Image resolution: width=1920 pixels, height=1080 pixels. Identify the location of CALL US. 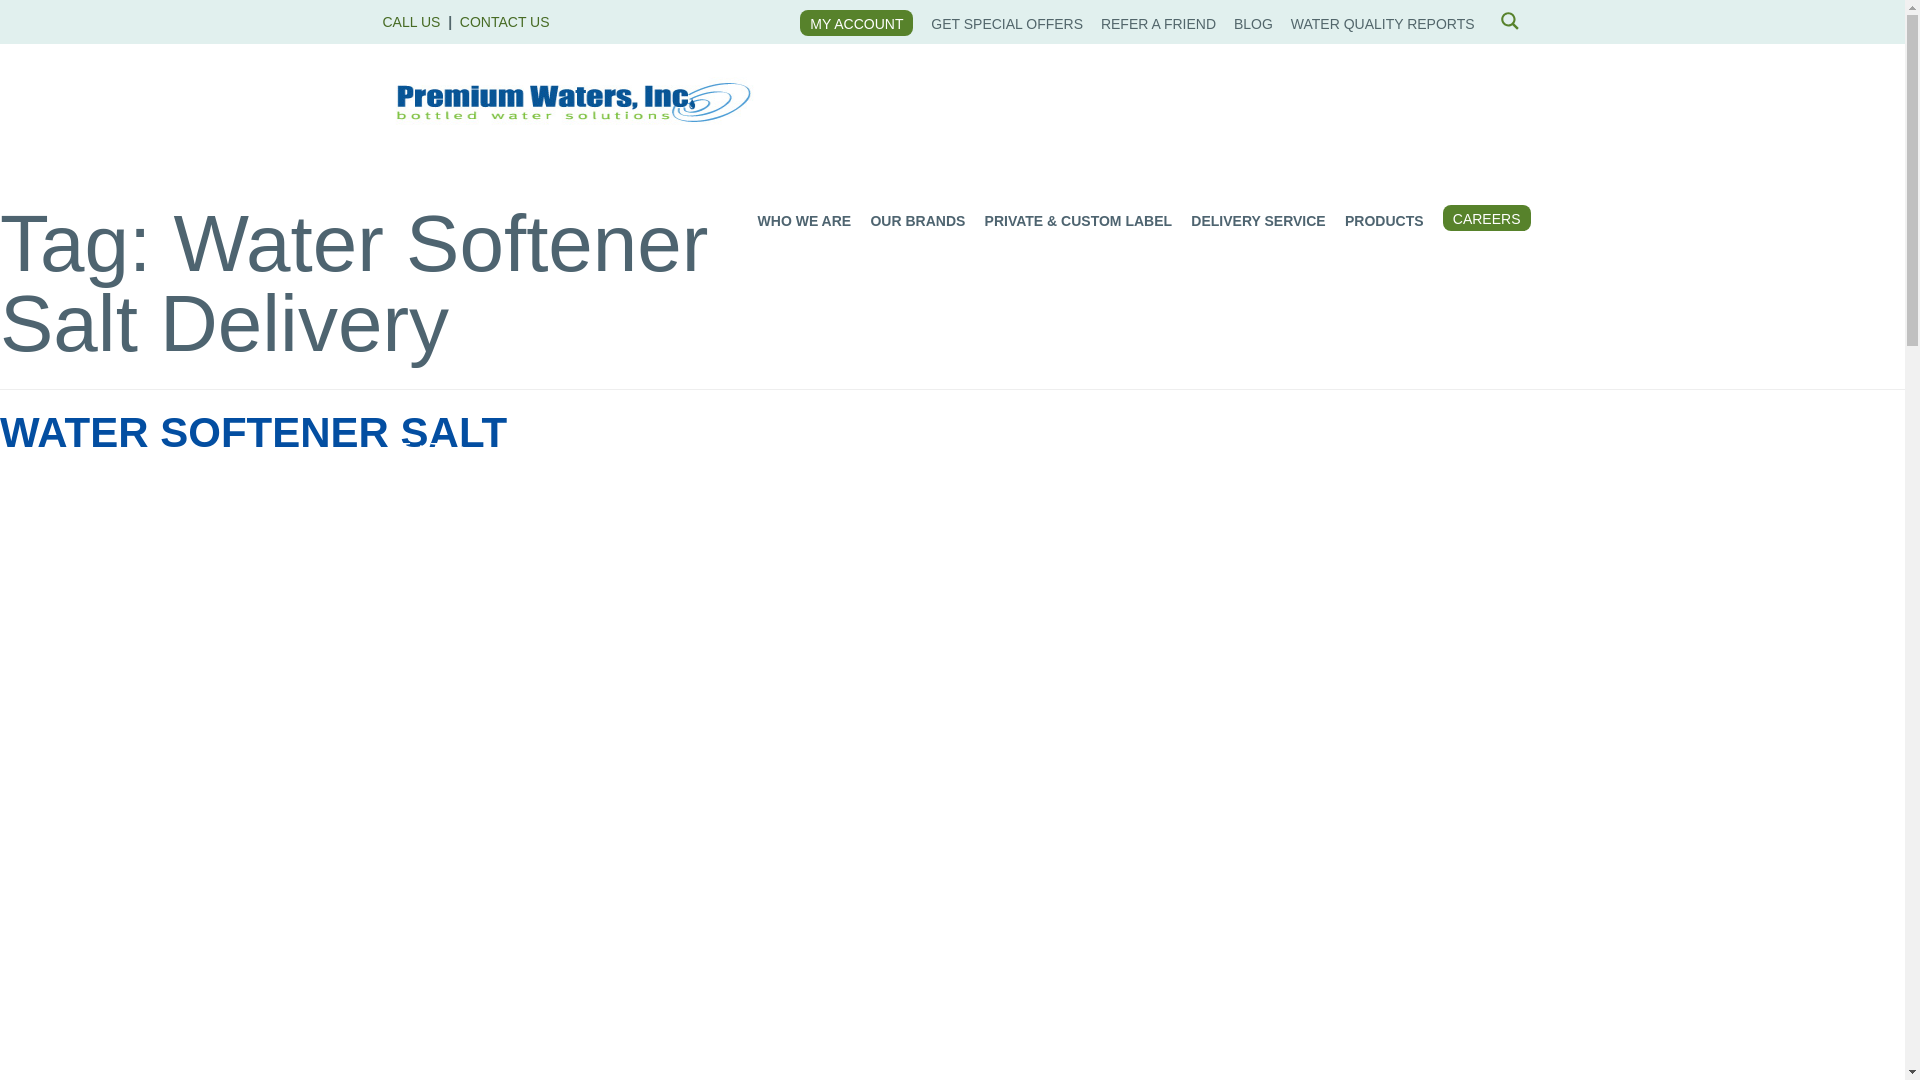
(410, 22).